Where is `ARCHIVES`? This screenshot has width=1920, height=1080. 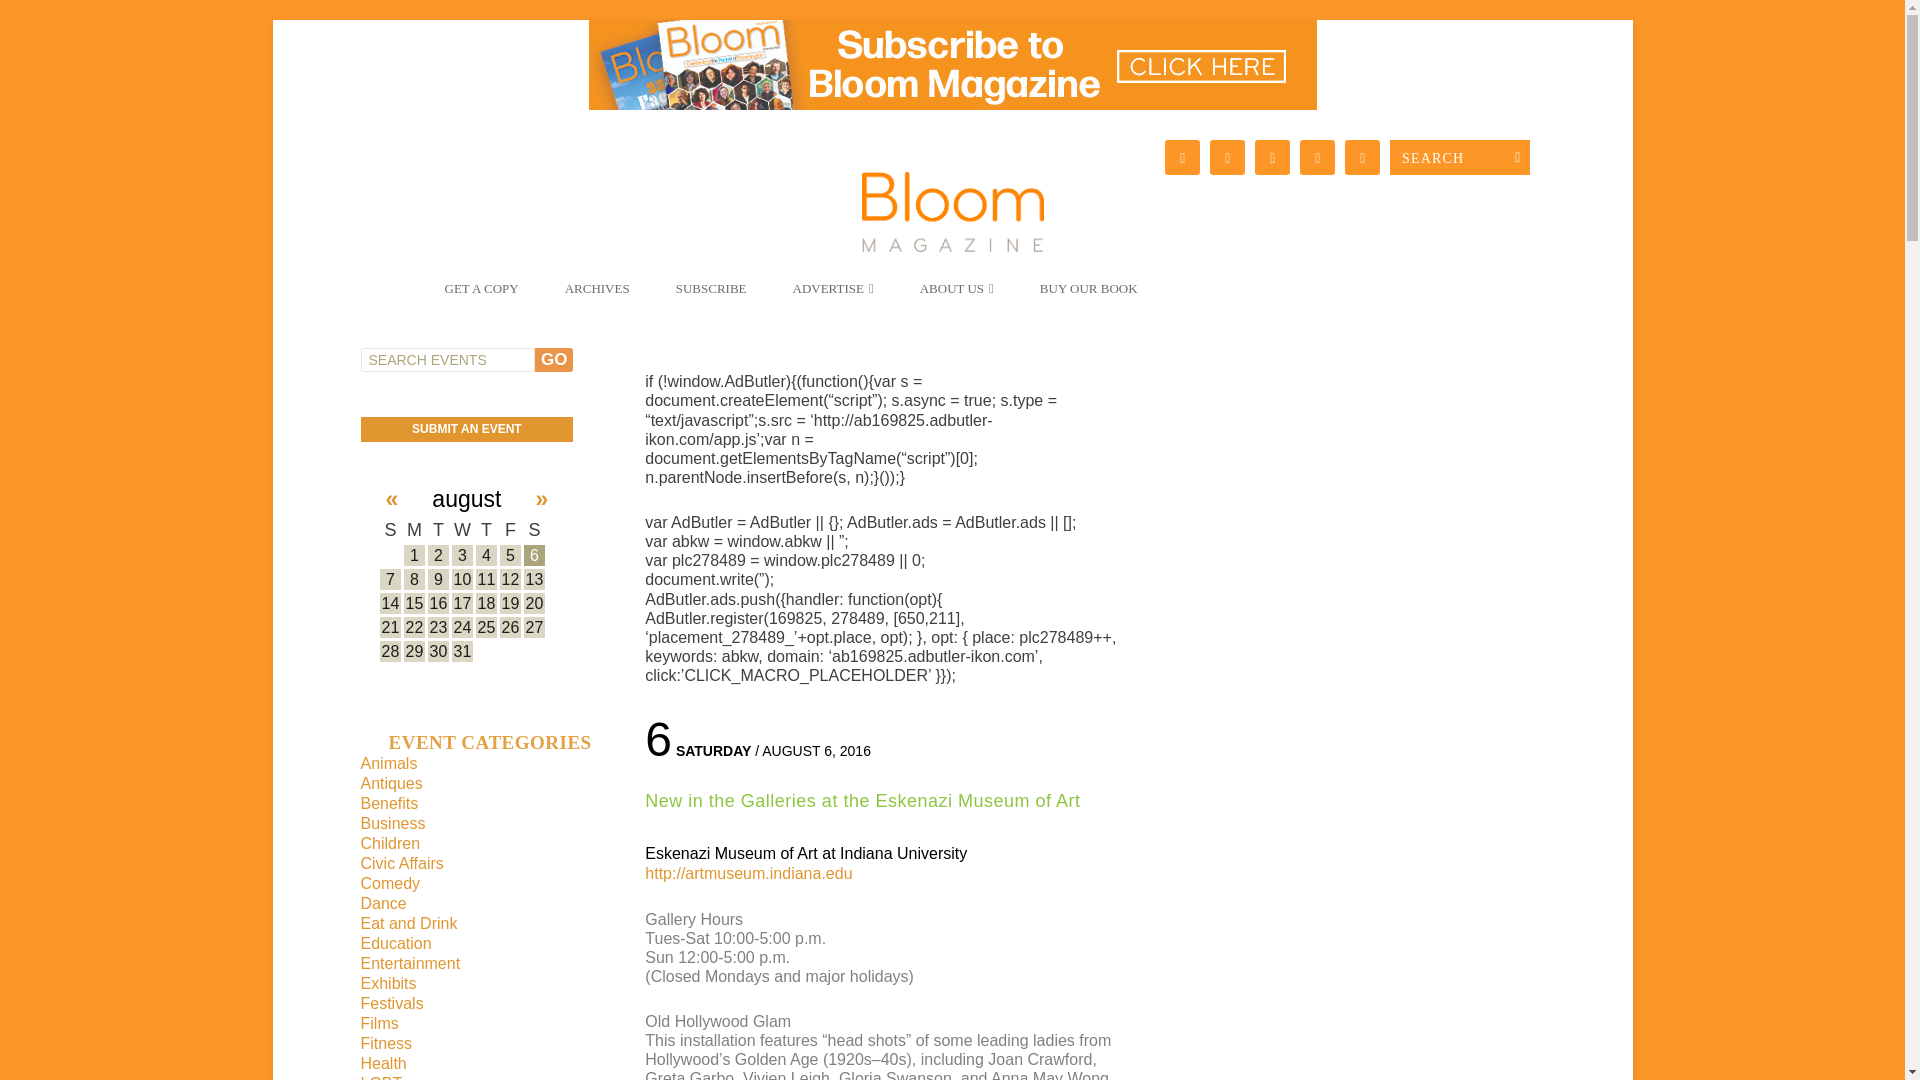
ARCHIVES is located at coordinates (596, 296).